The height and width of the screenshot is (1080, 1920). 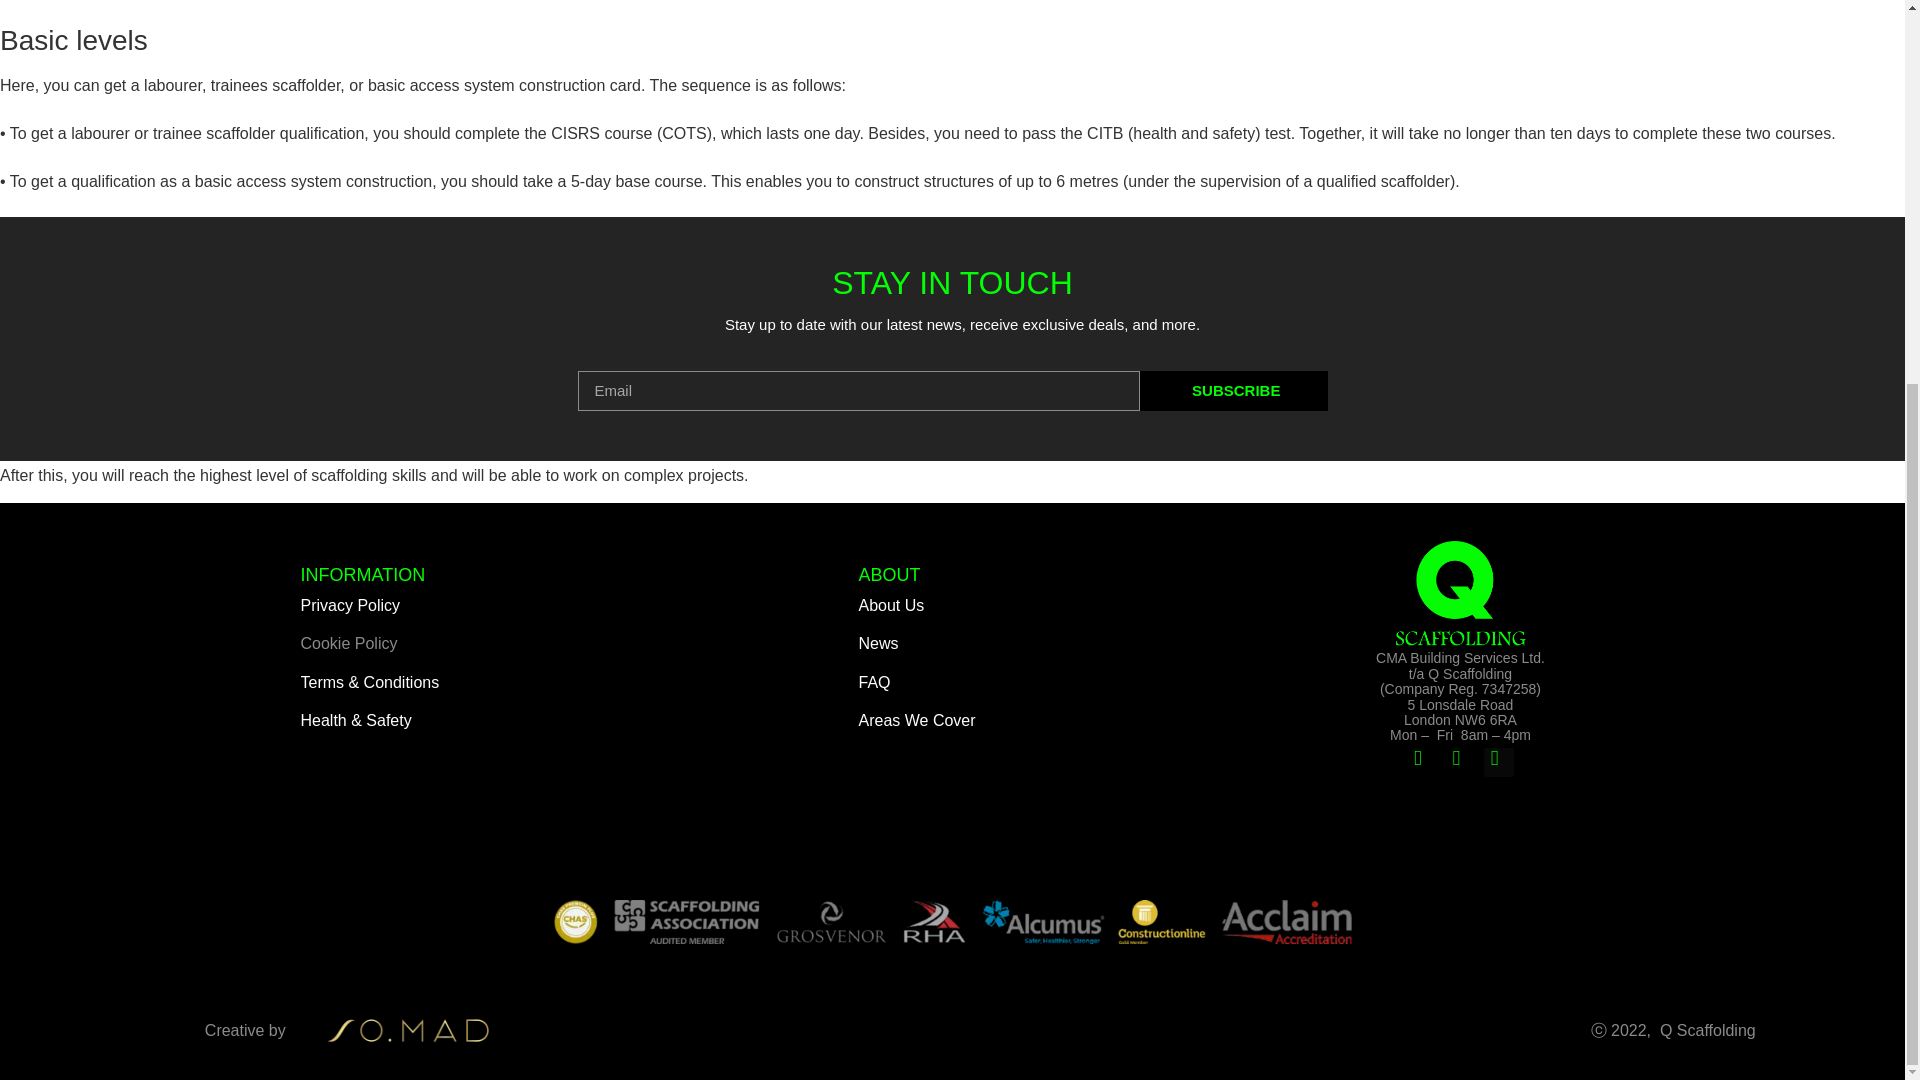 What do you see at coordinates (916, 720) in the screenshot?
I see `Areas We Cover` at bounding box center [916, 720].